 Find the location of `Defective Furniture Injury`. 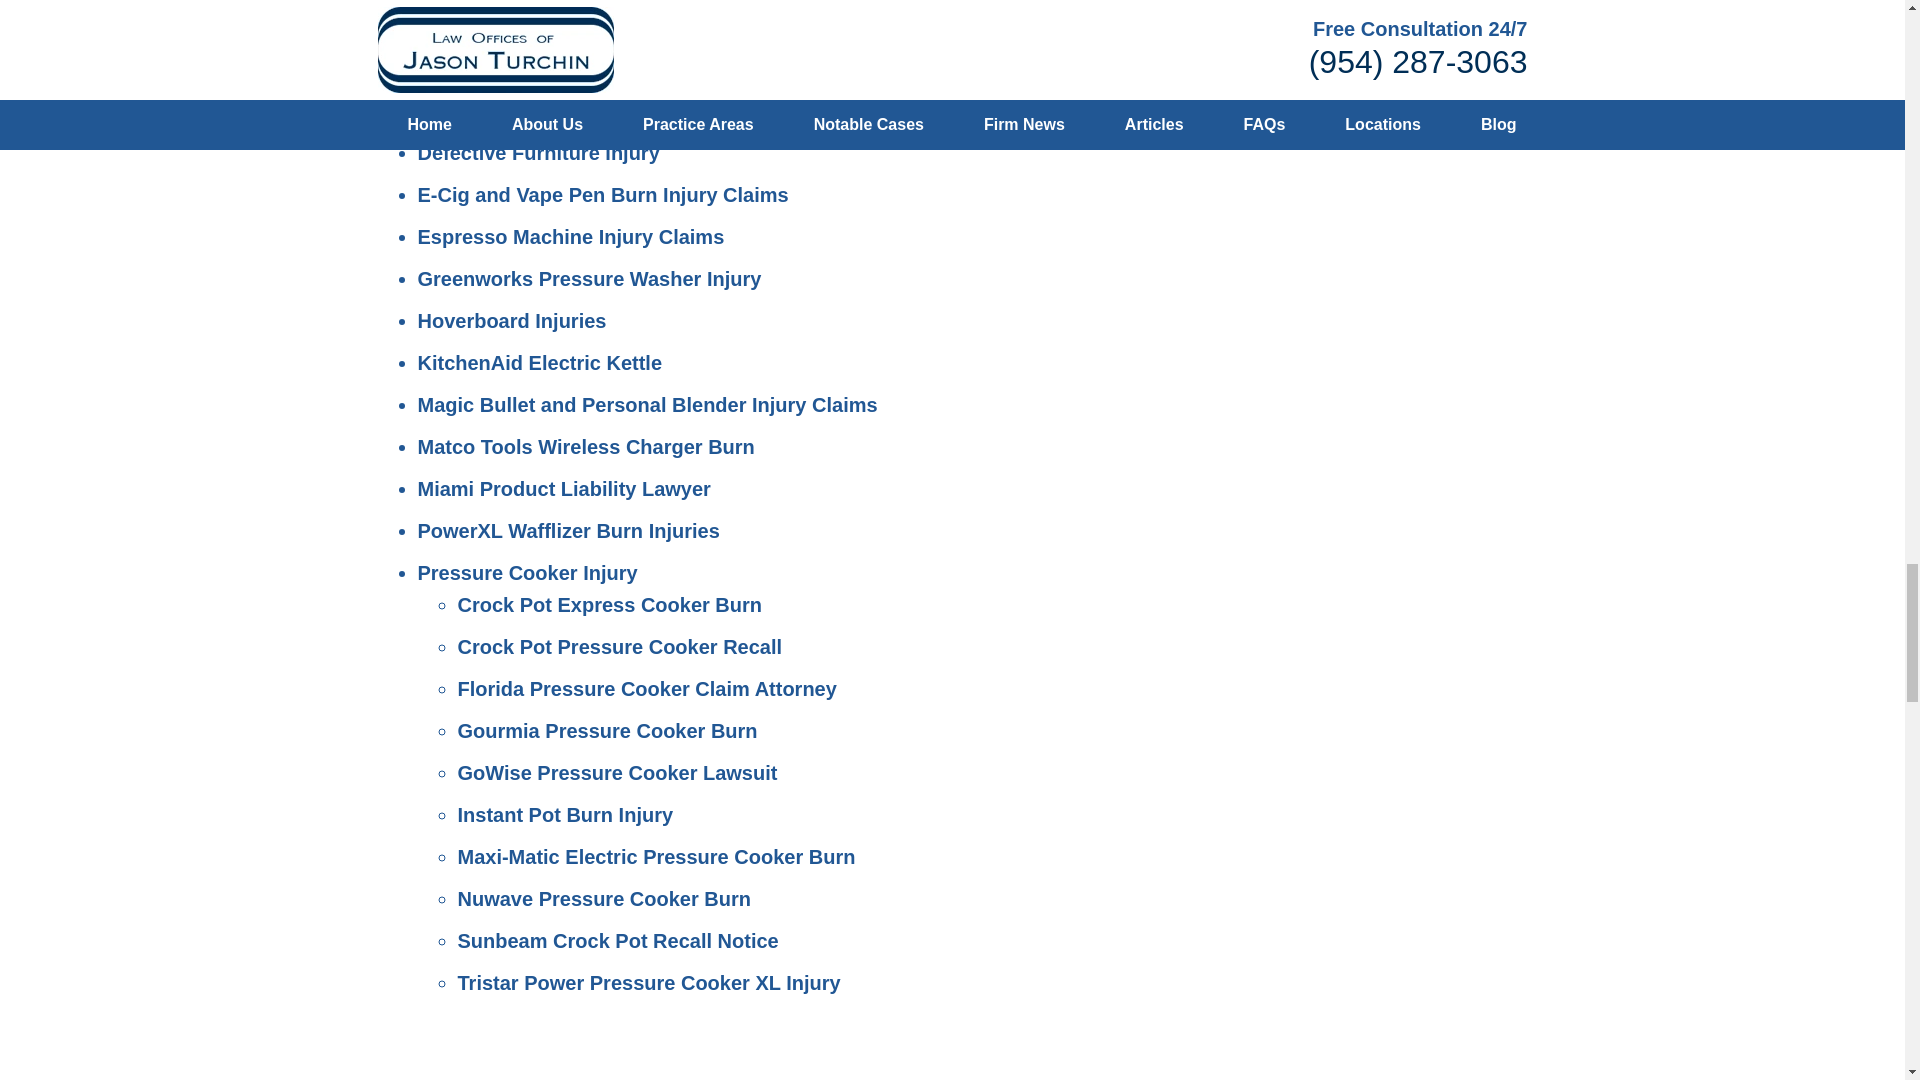

Defective Furniture Injury is located at coordinates (539, 152).